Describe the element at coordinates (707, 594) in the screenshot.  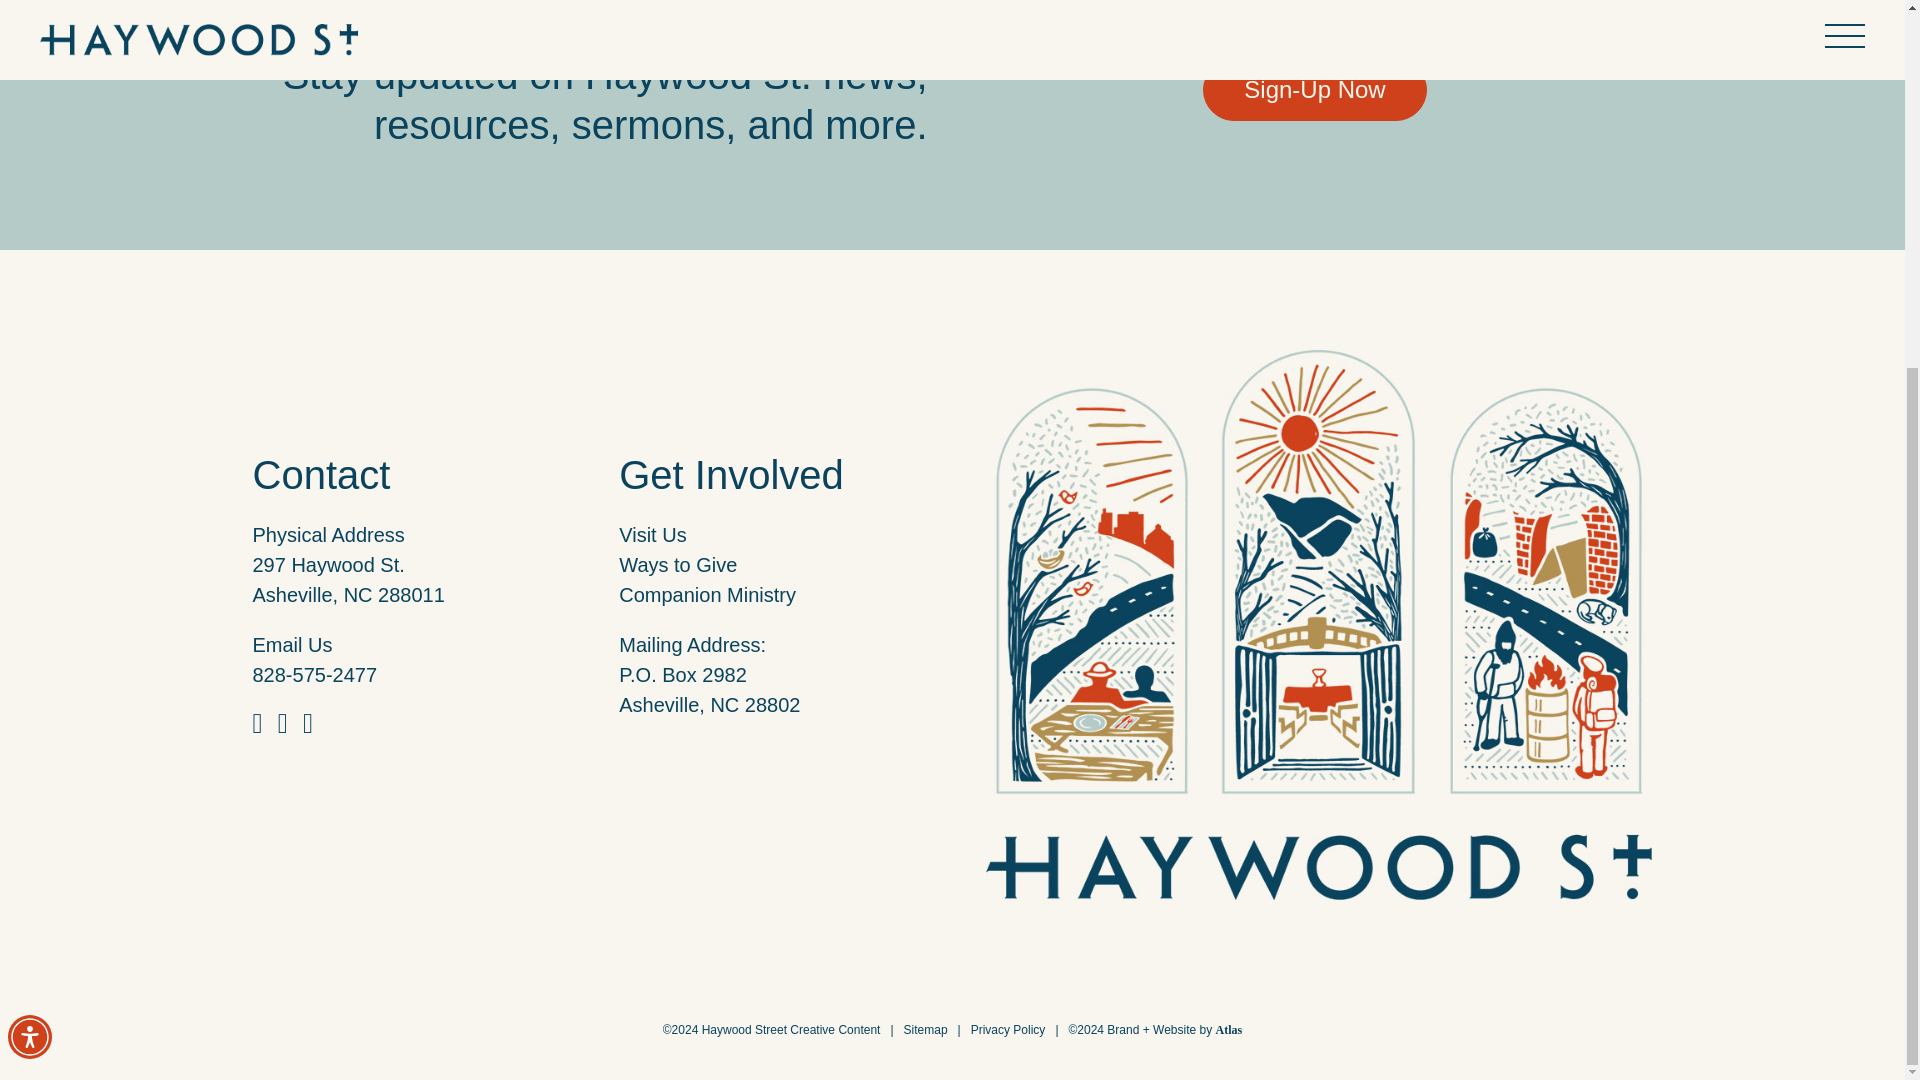
I see `Companion Ministry` at that location.